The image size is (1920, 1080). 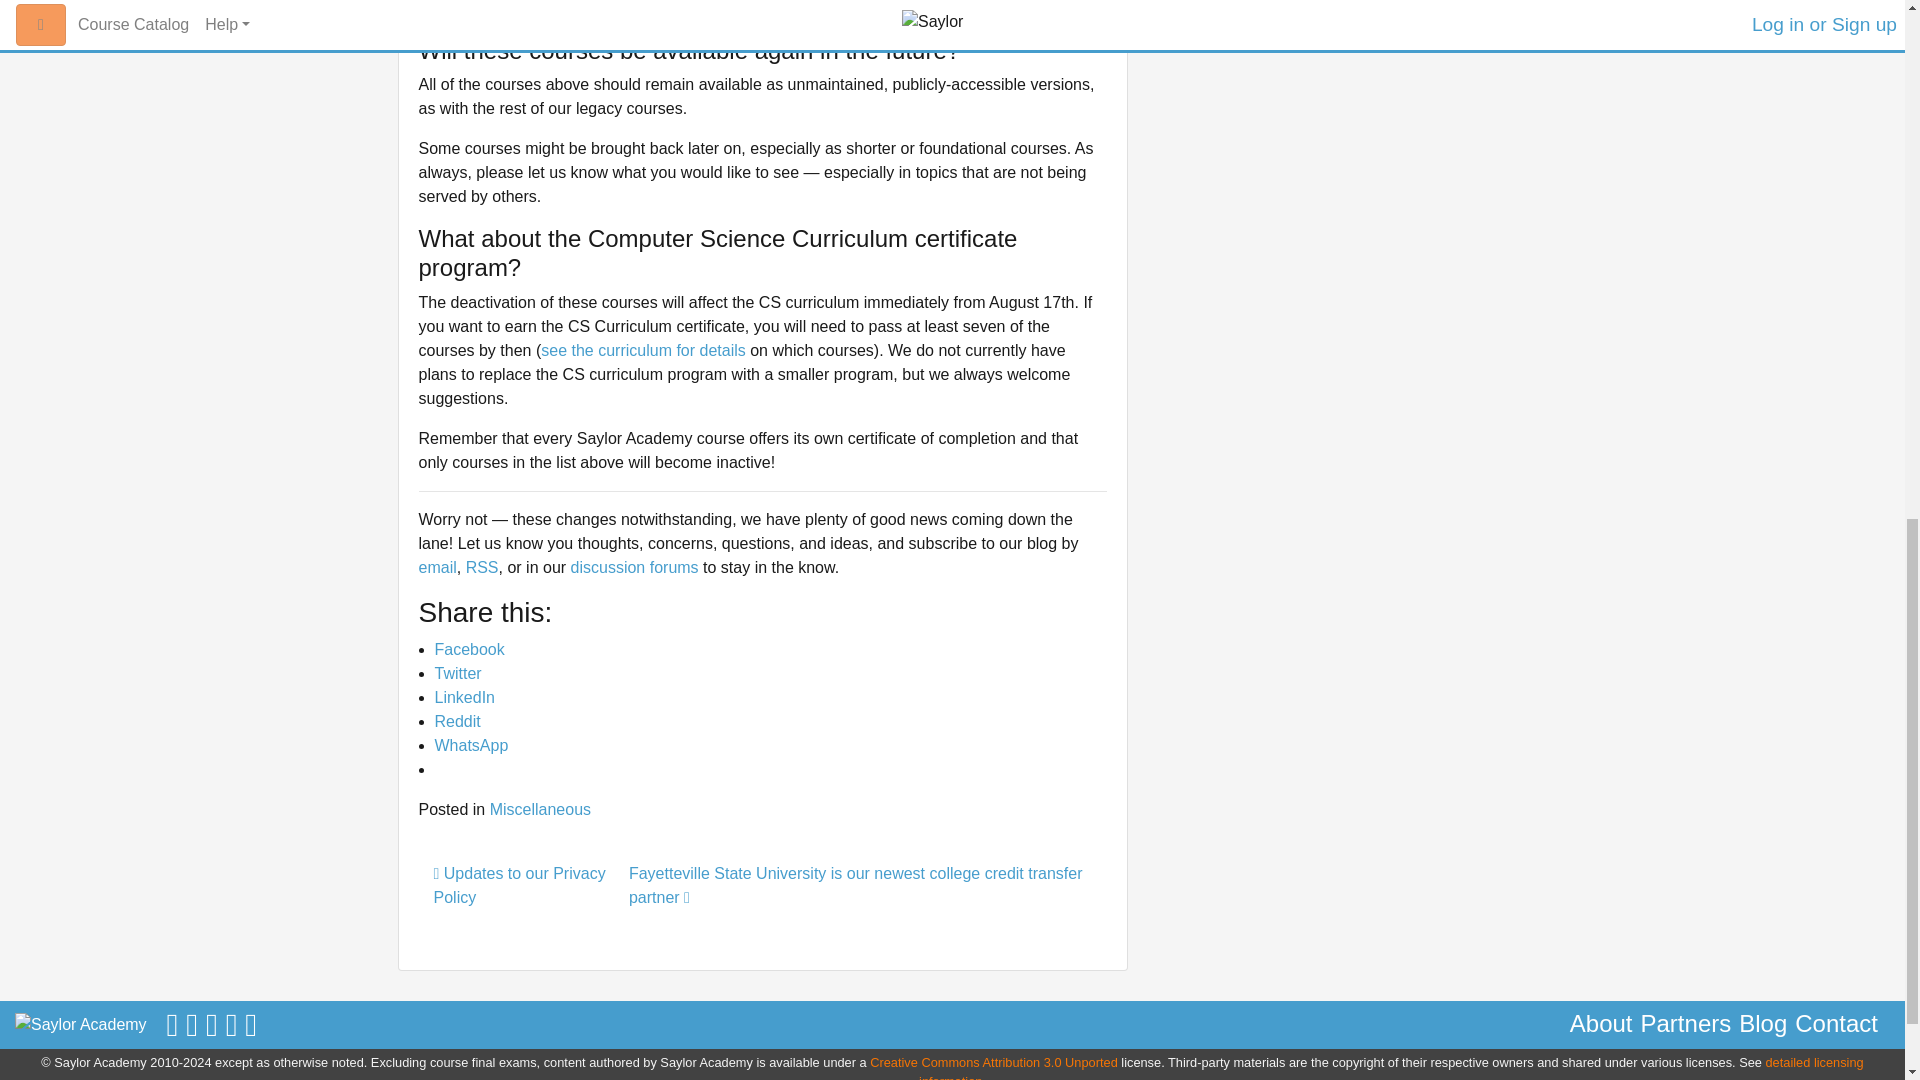 I want to click on LinkedIn, so click(x=464, y=698).